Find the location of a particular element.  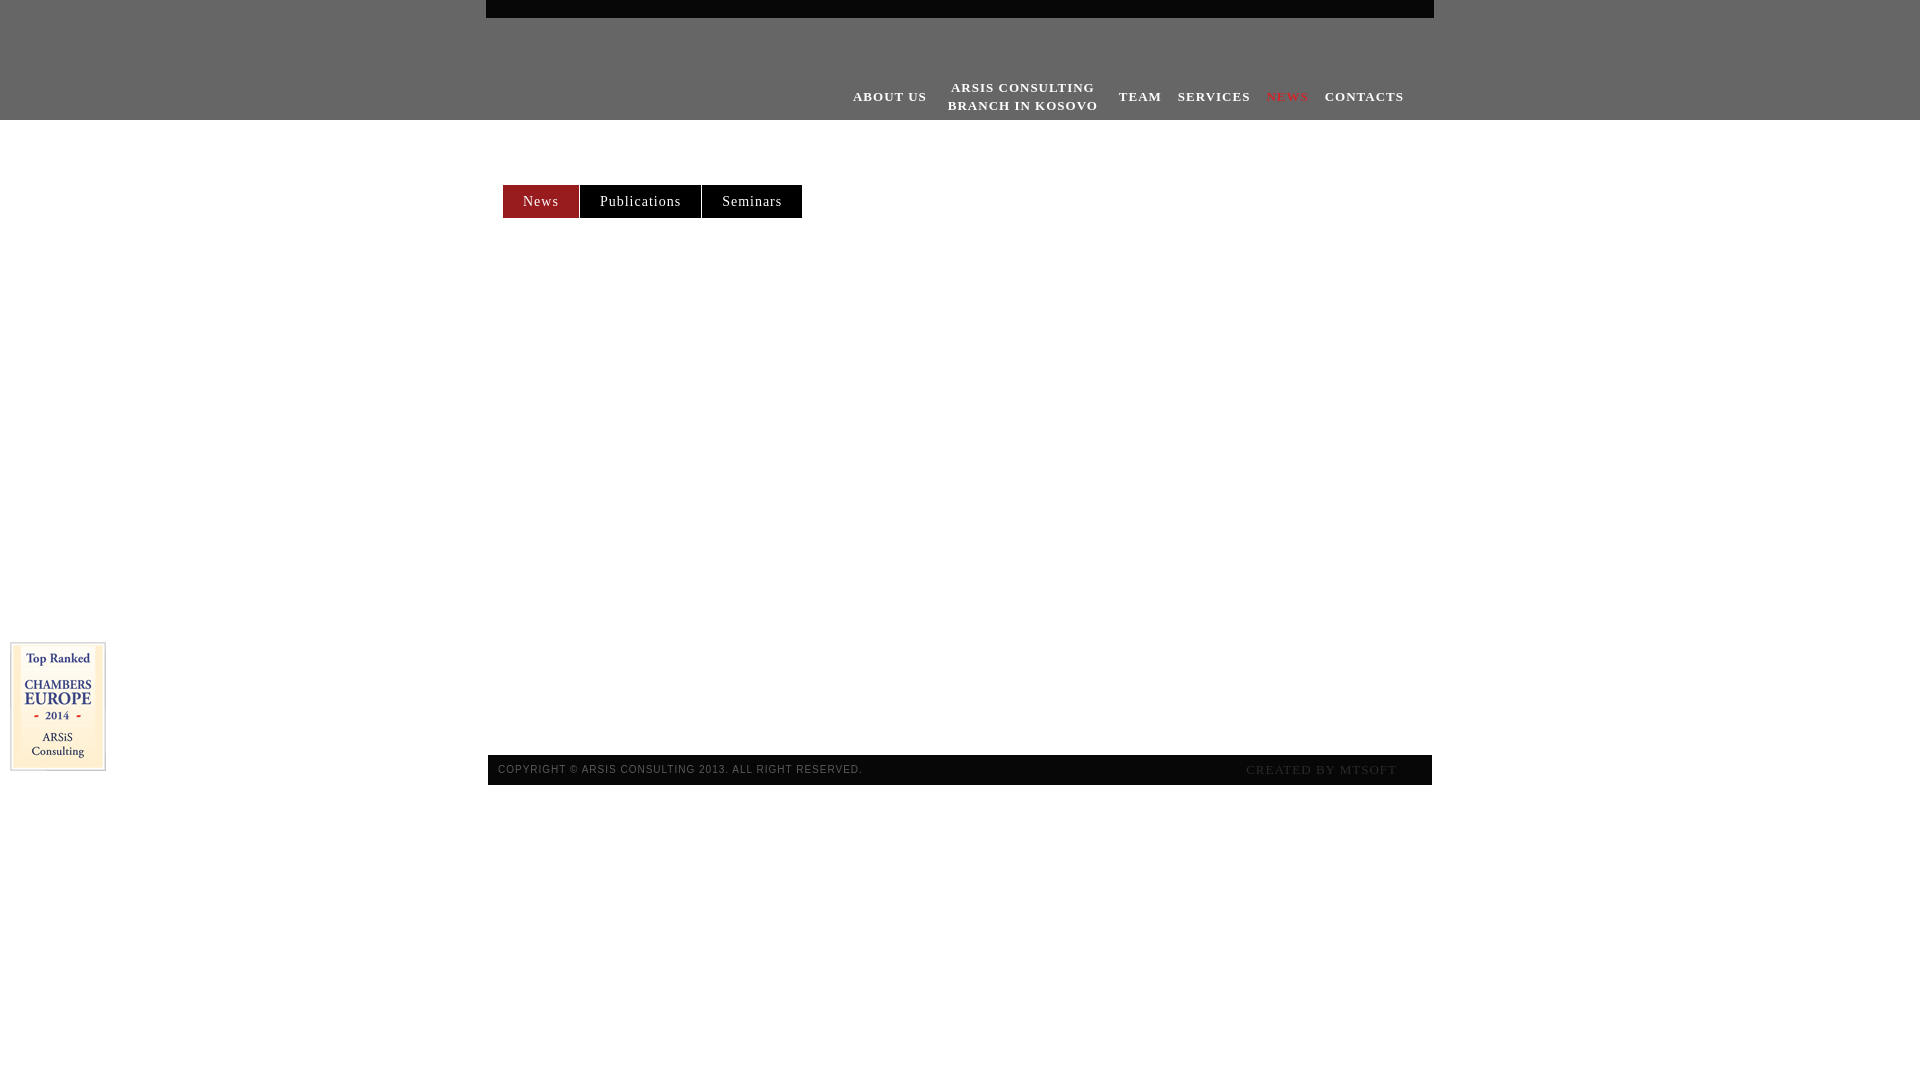

SERVICES is located at coordinates (1220, 97).